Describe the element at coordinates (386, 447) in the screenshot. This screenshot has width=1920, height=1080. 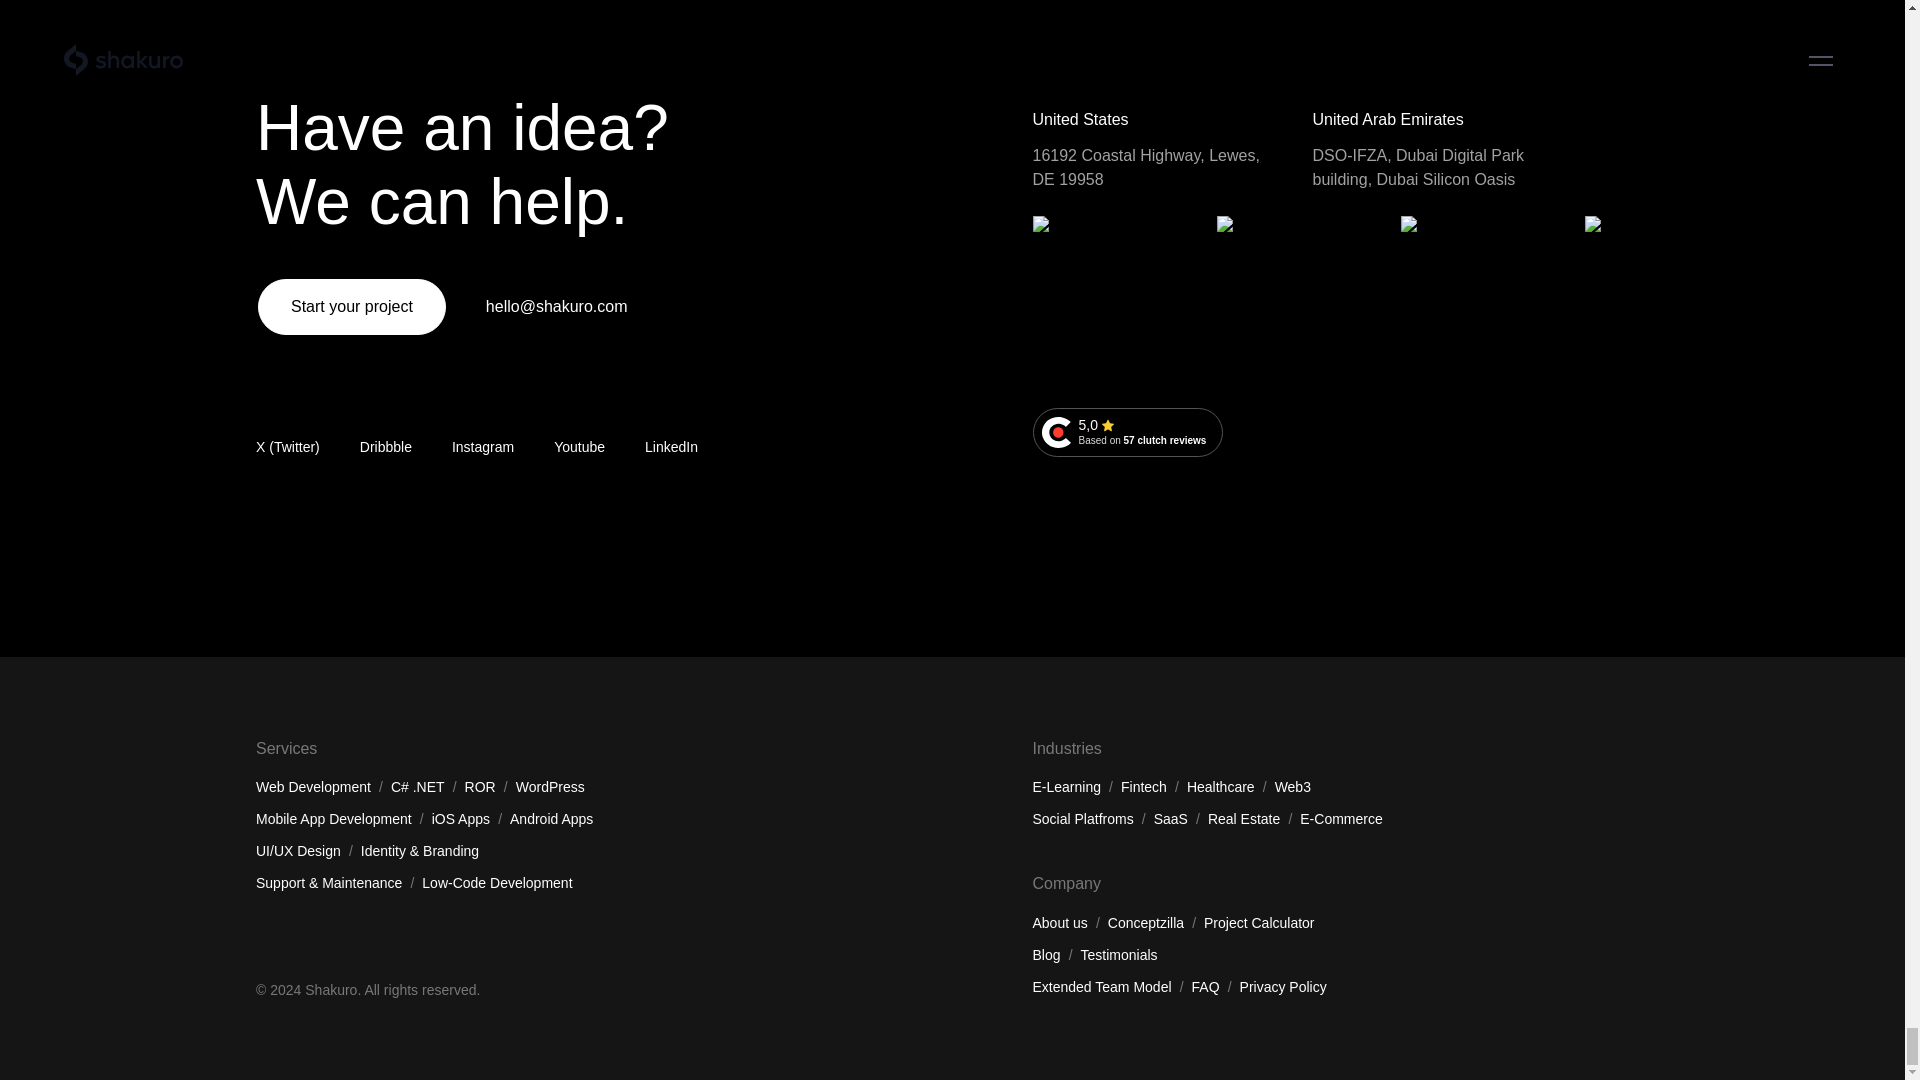
I see `Mobile App Development` at that location.